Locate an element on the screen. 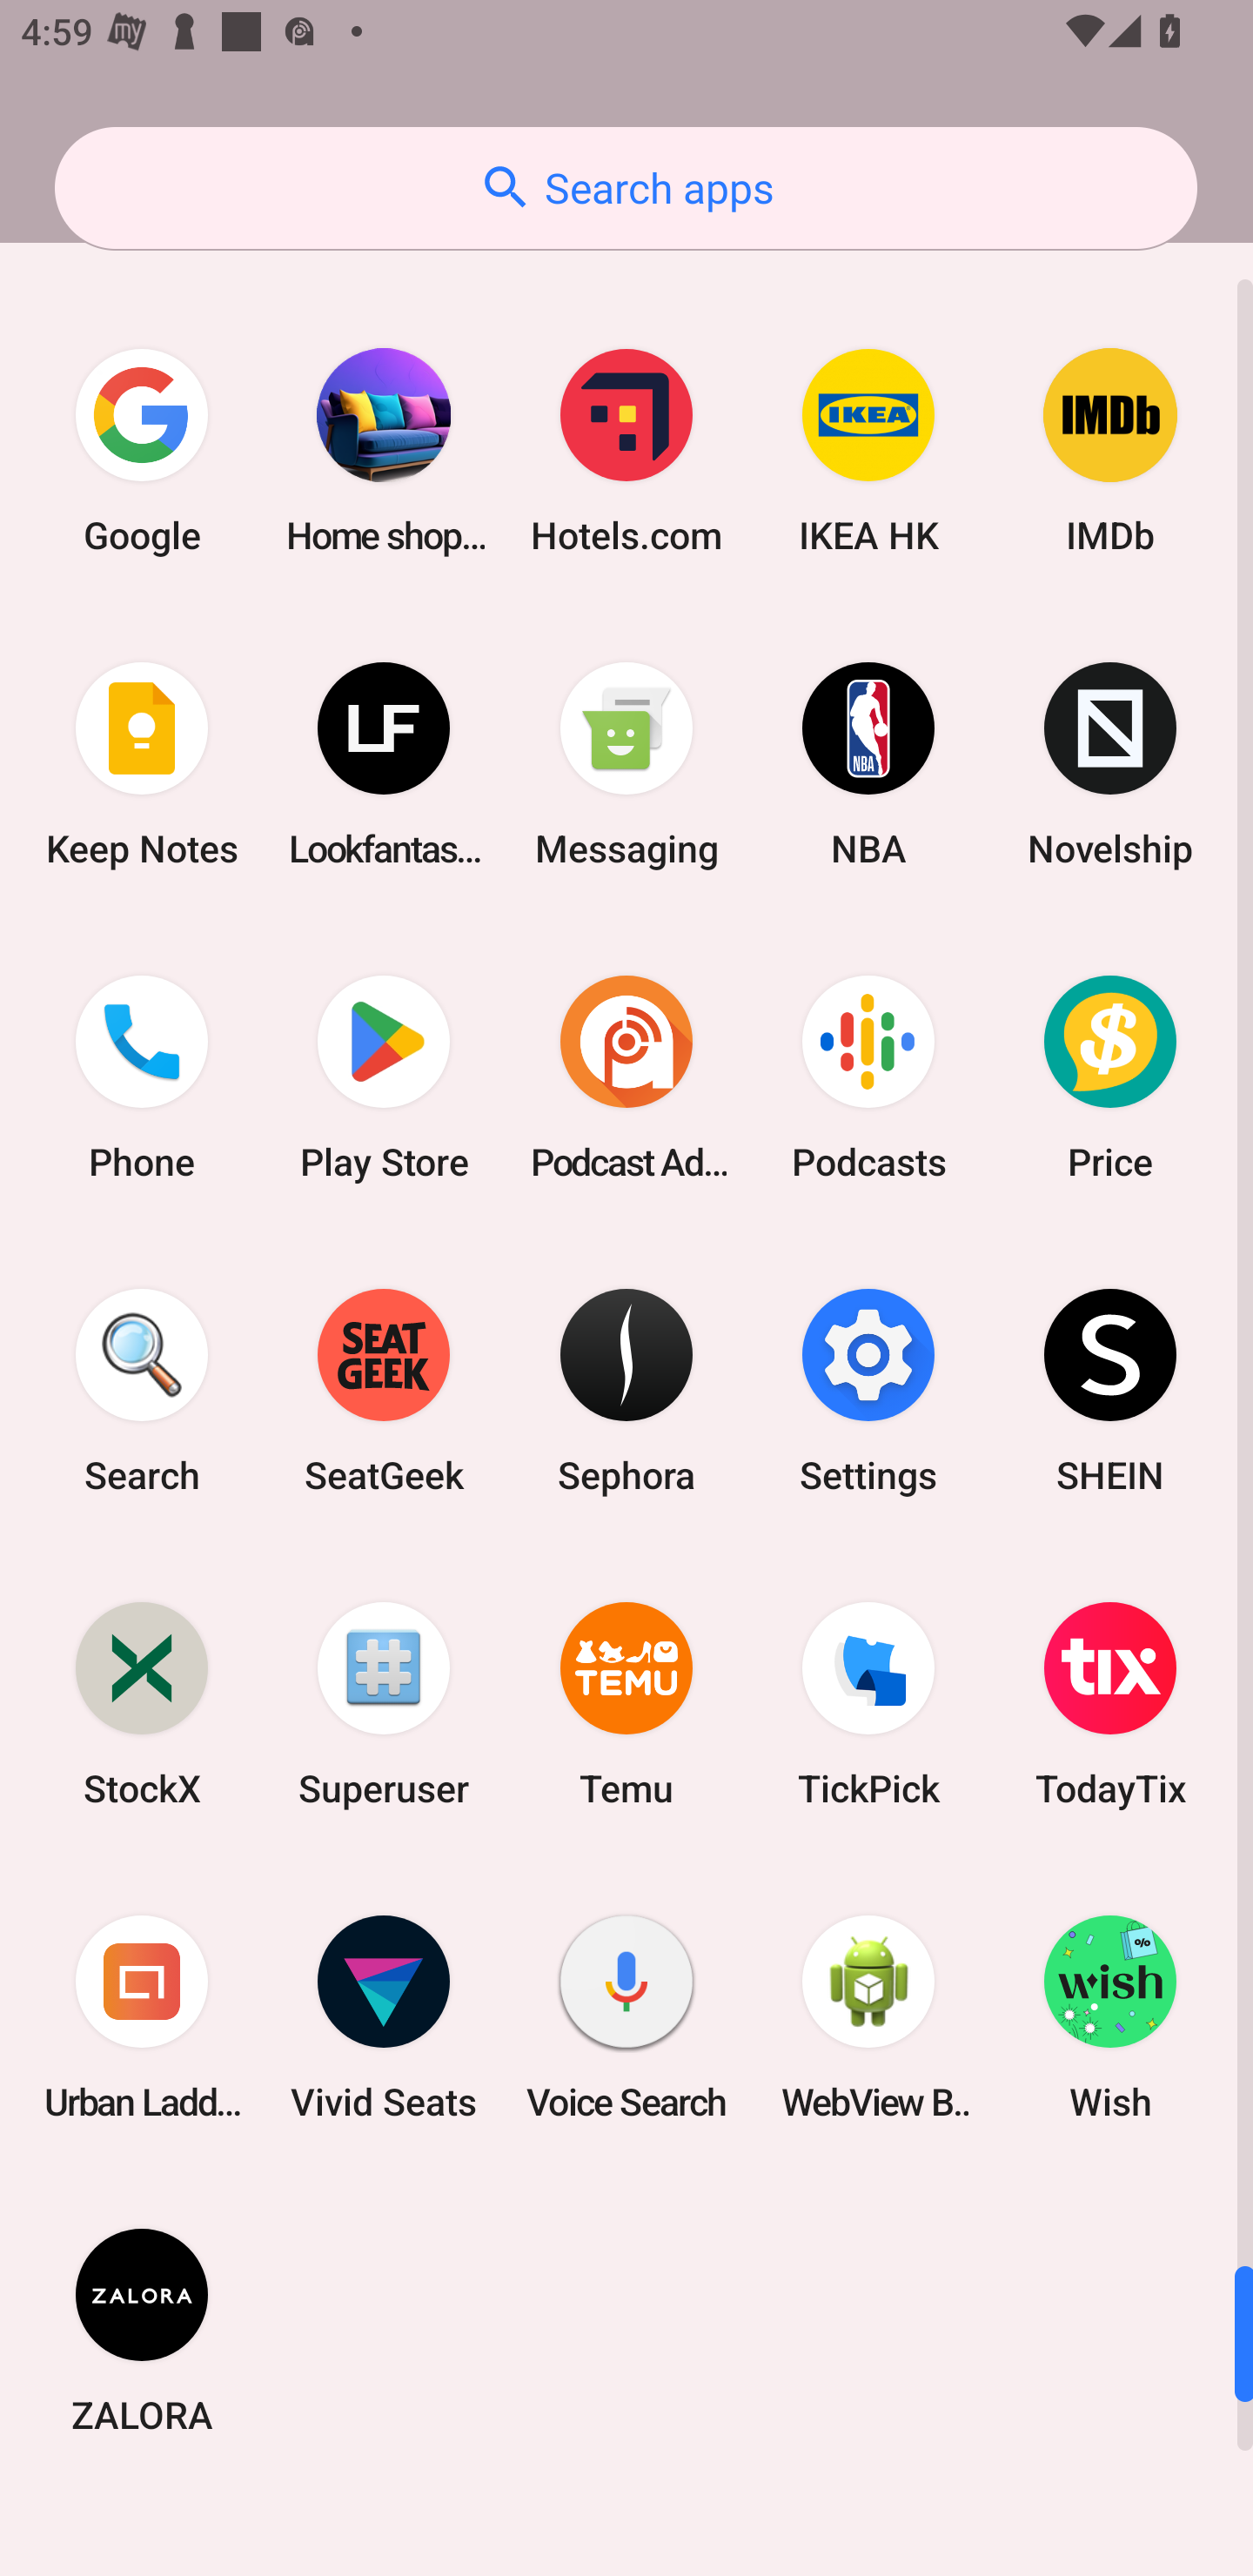 This screenshot has height=2576, width=1253. WebView Browser Tester is located at coordinates (868, 2017).